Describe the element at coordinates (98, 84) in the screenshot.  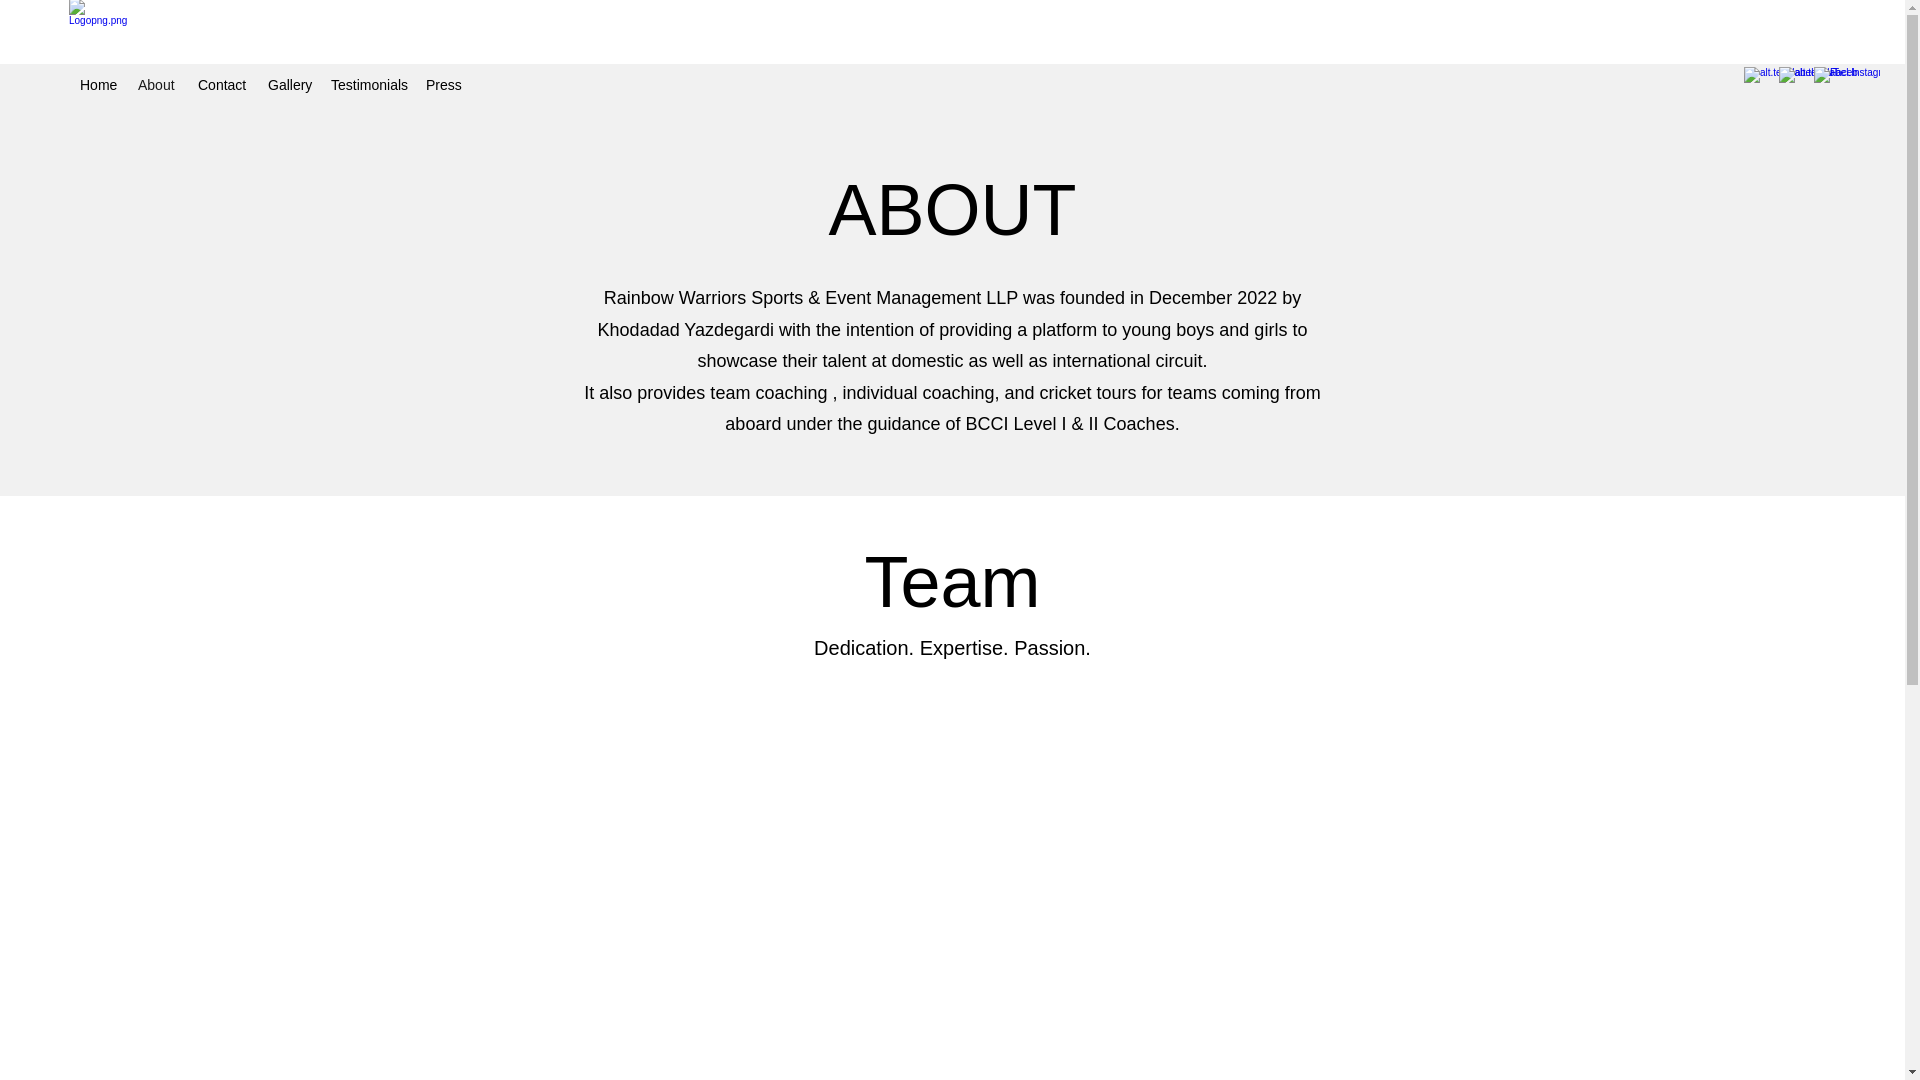
I see `Home` at that location.